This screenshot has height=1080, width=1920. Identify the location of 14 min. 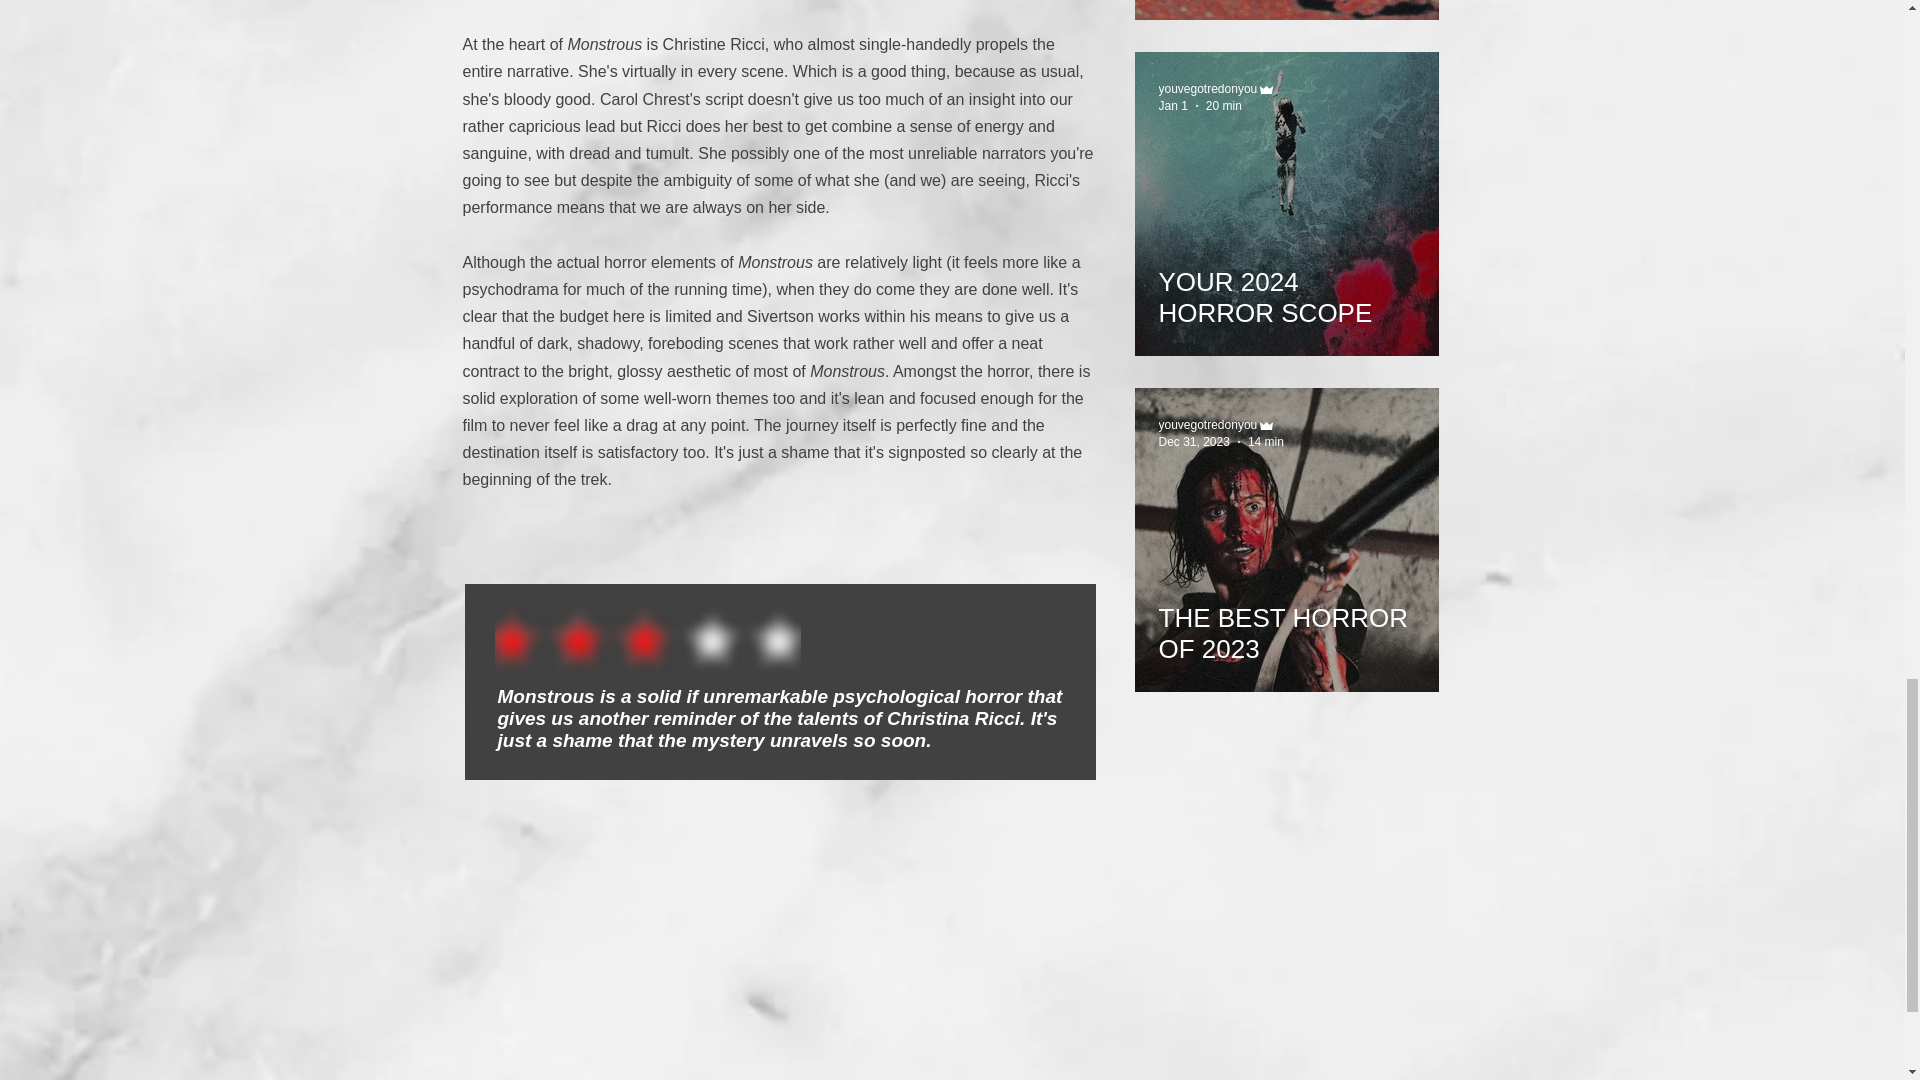
(1266, 442).